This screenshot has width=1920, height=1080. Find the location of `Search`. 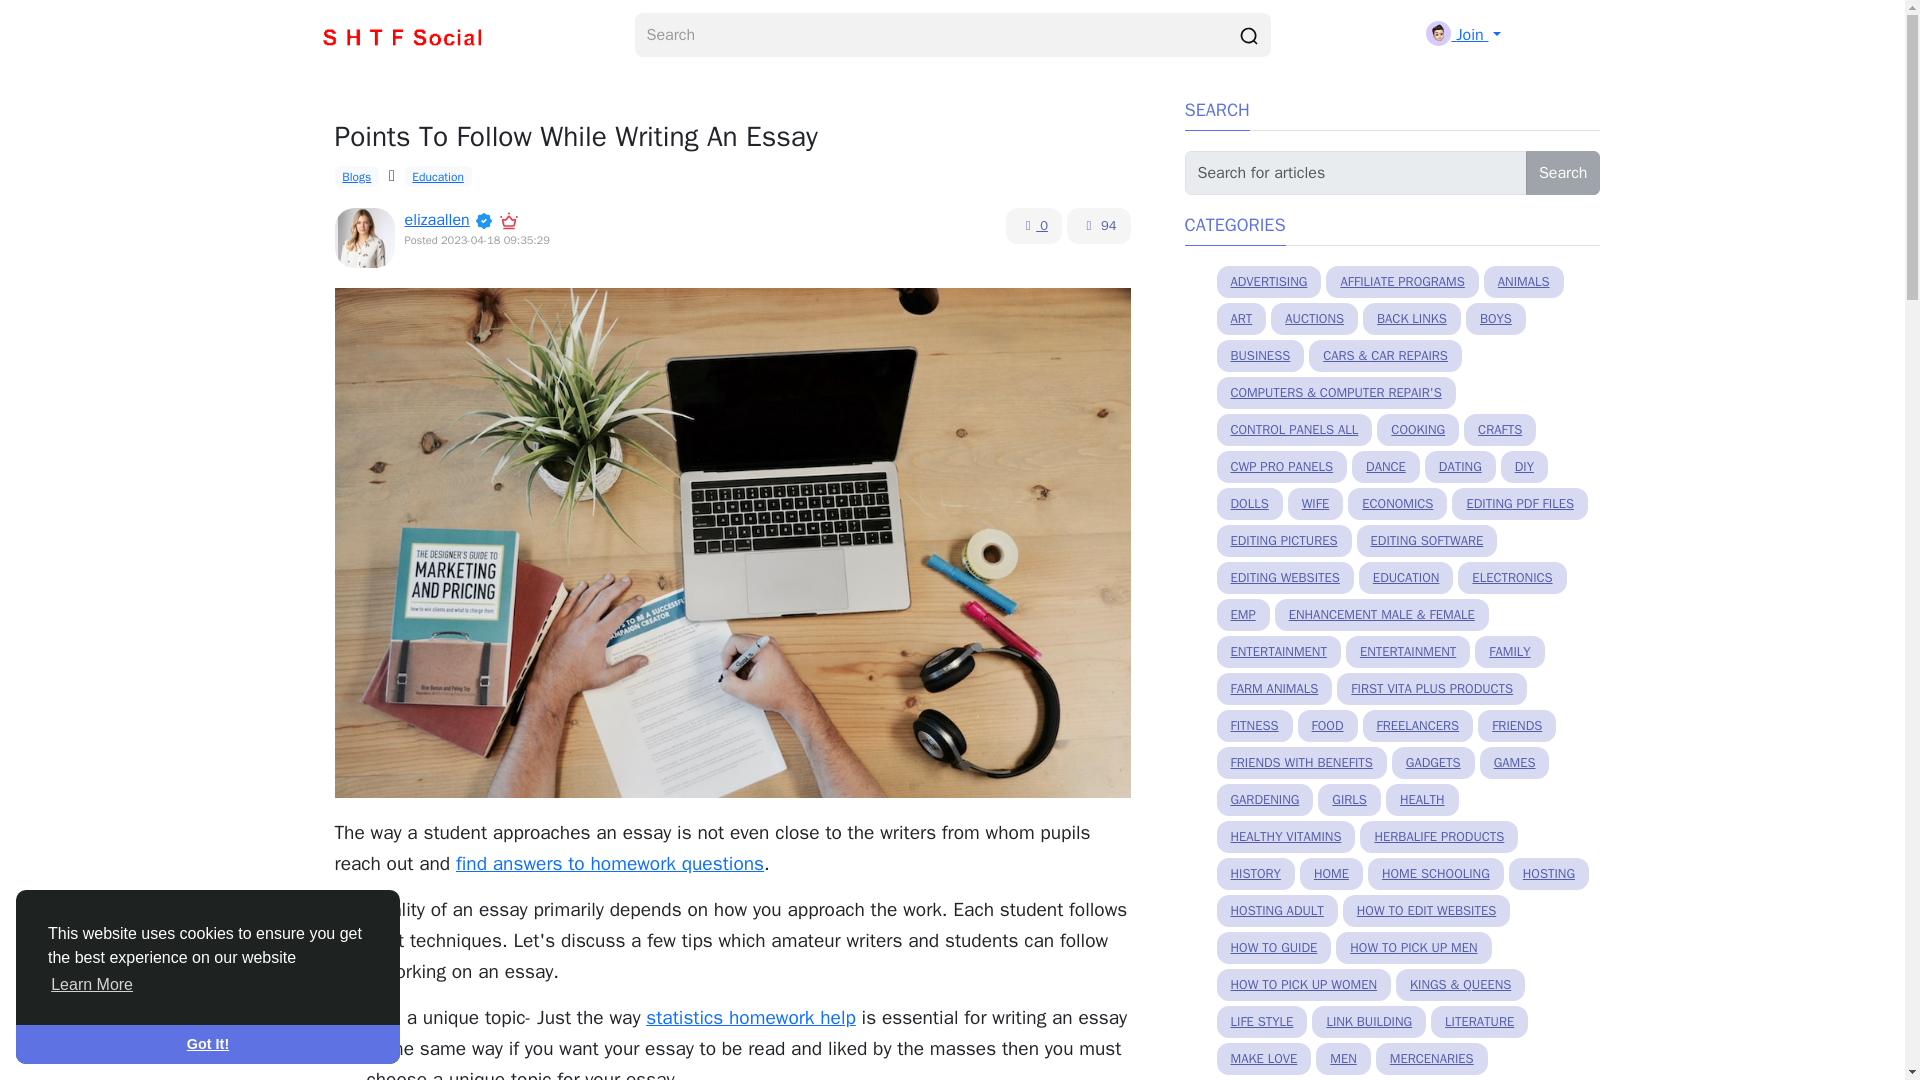

Search is located at coordinates (1564, 173).